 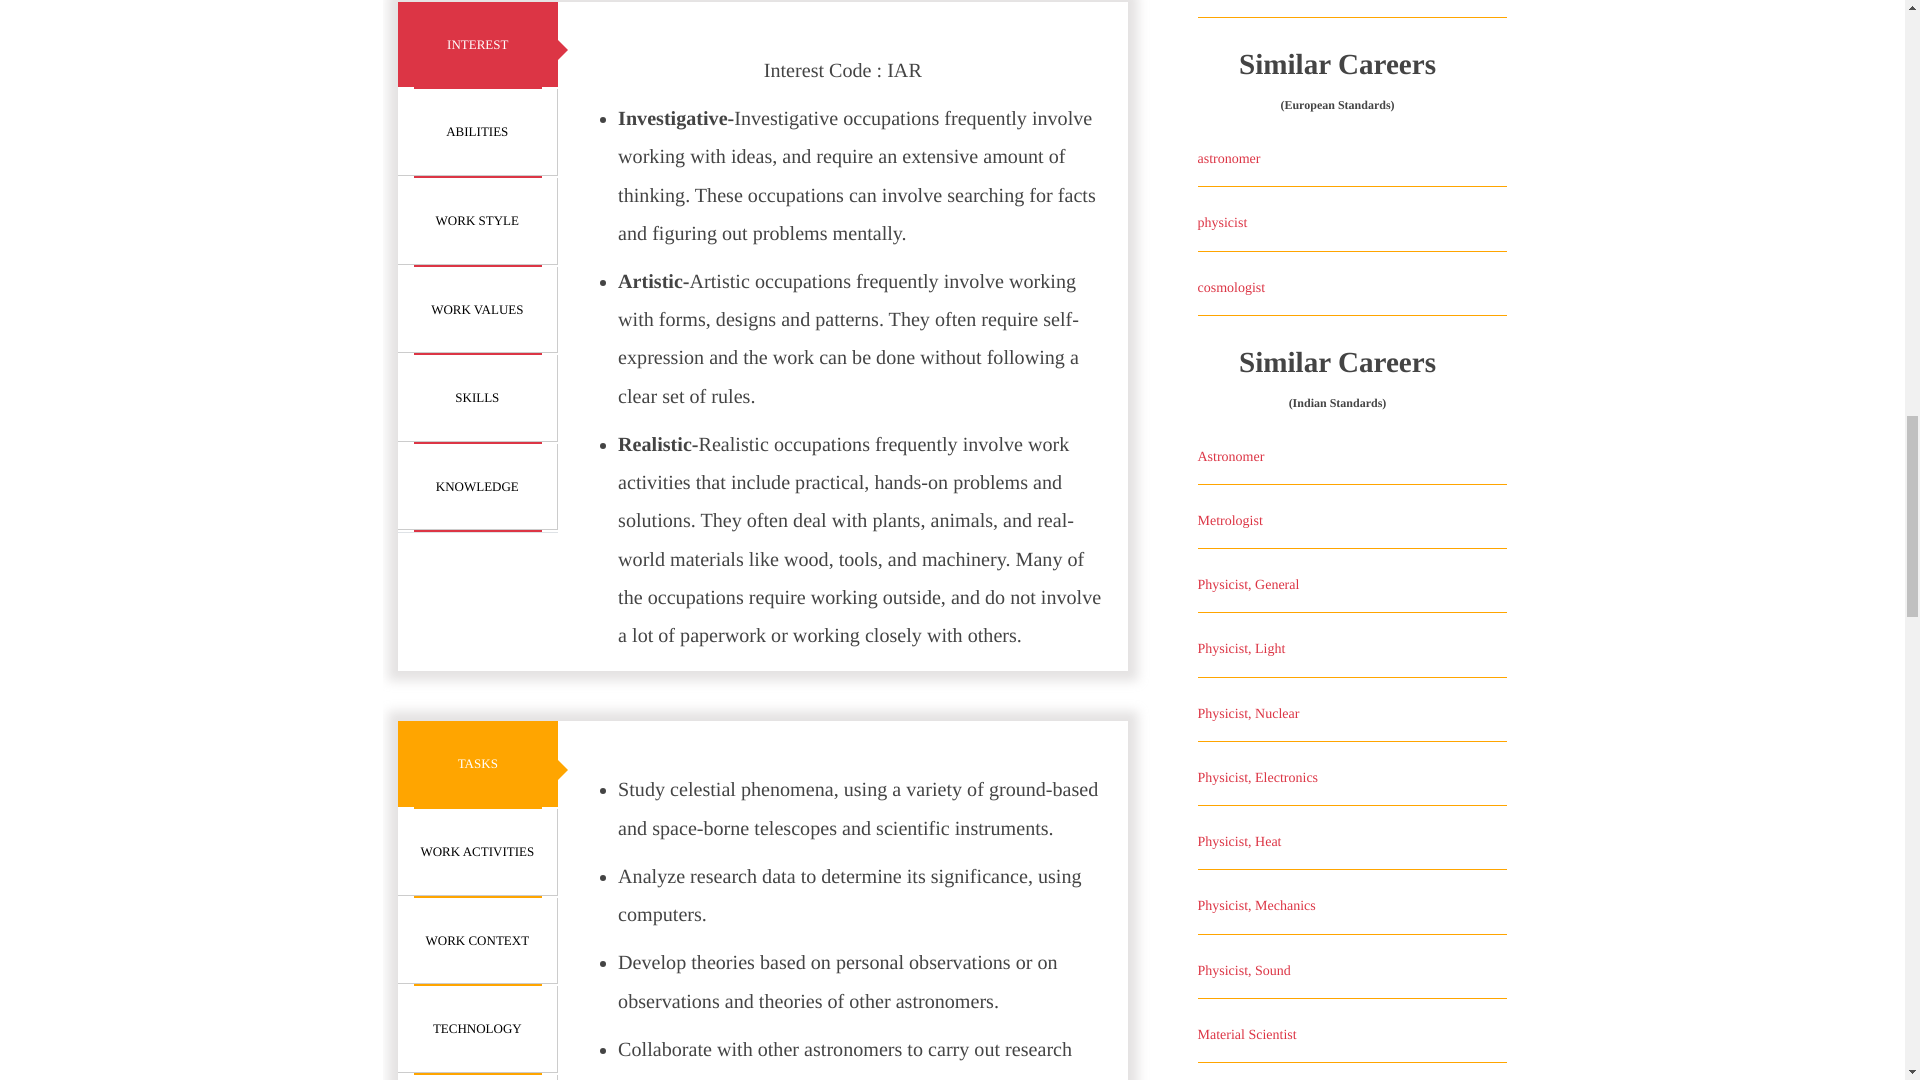 I want to click on WORK STYLE, so click(x=478, y=221).